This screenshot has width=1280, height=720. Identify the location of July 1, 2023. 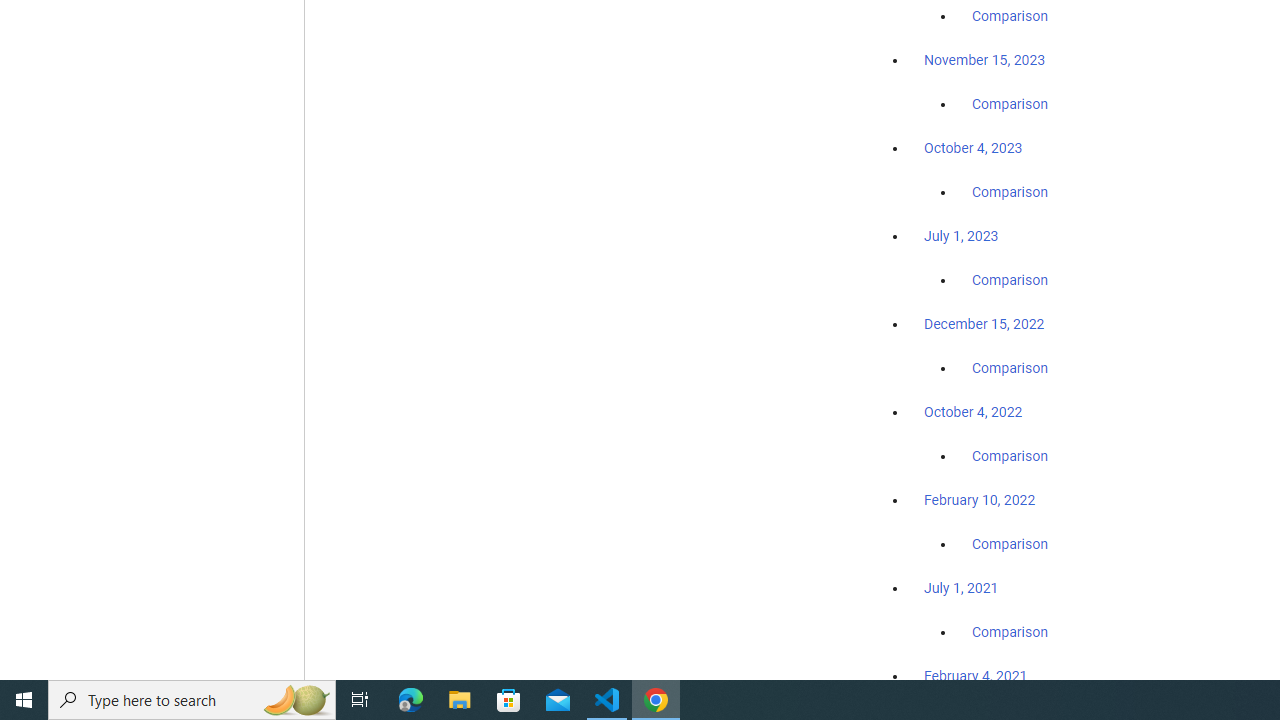
(961, 236).